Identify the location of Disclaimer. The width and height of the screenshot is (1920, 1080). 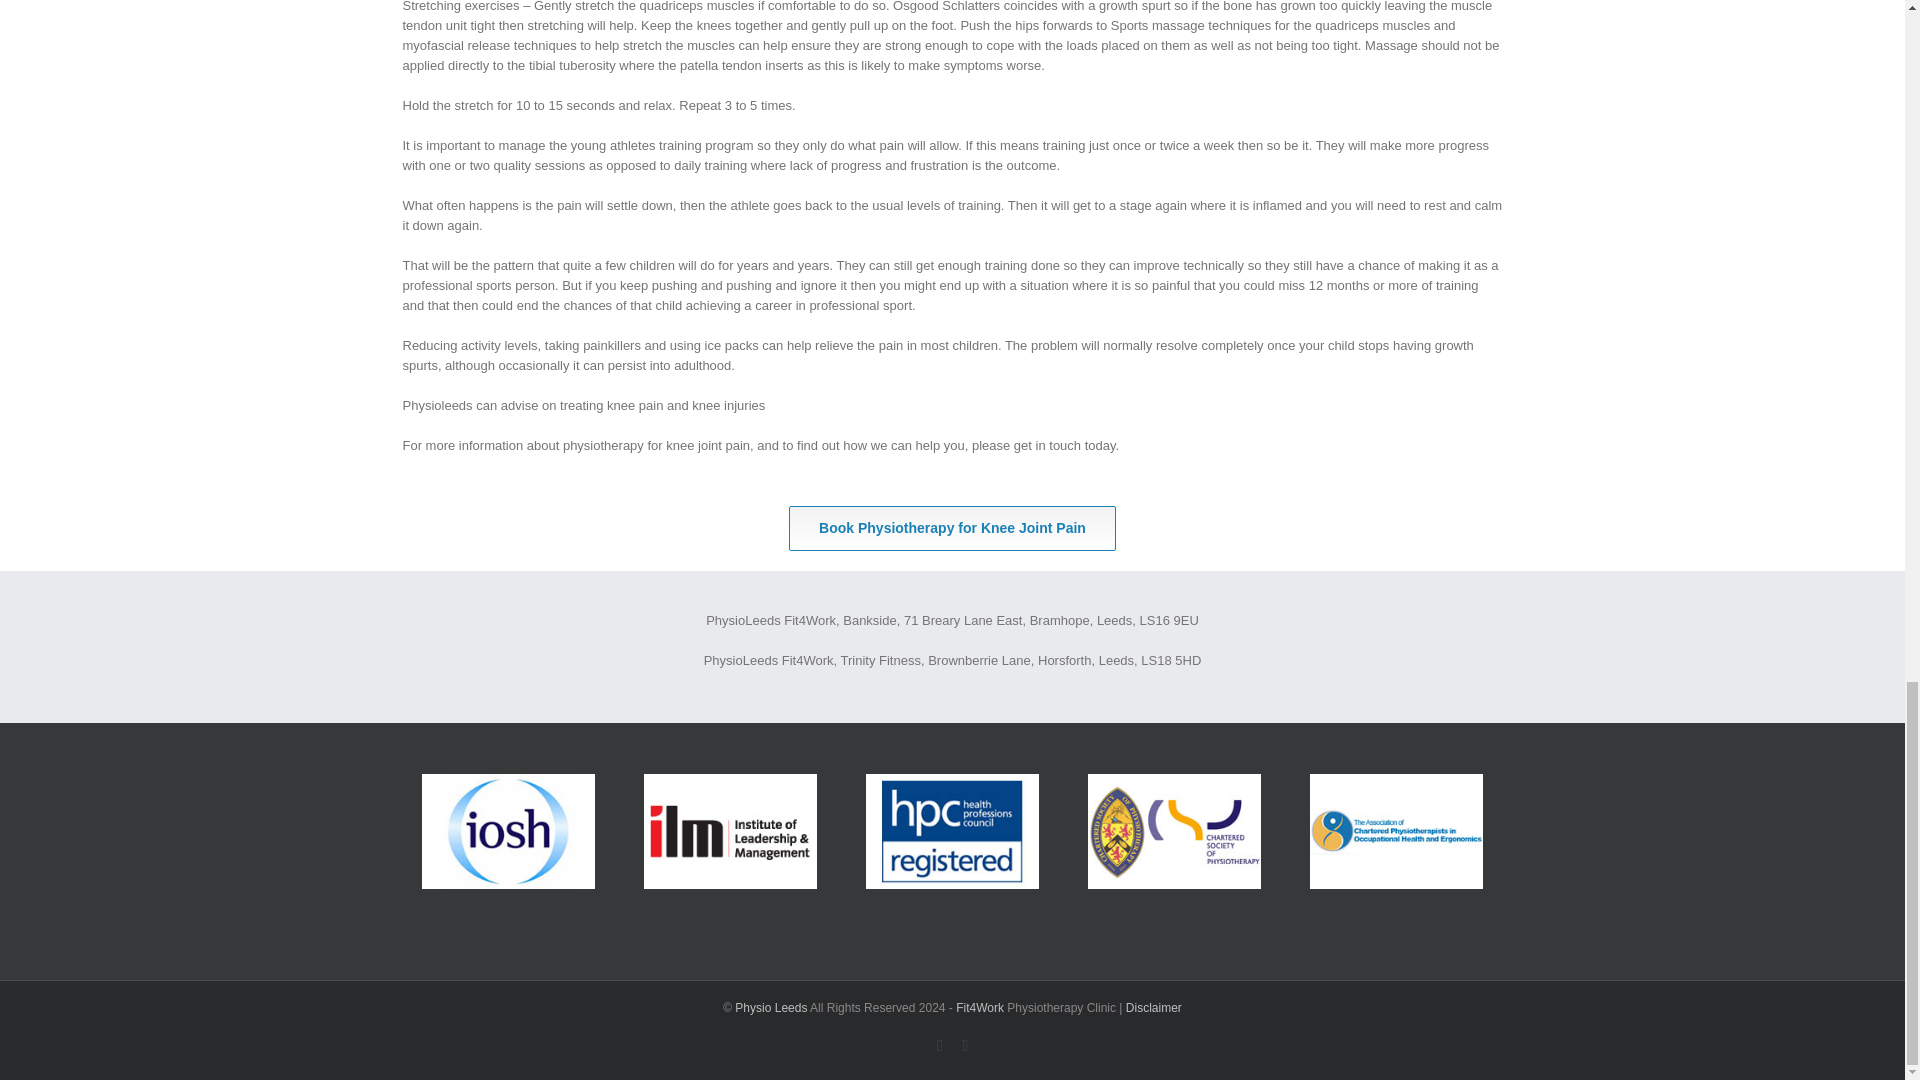
(1154, 1008).